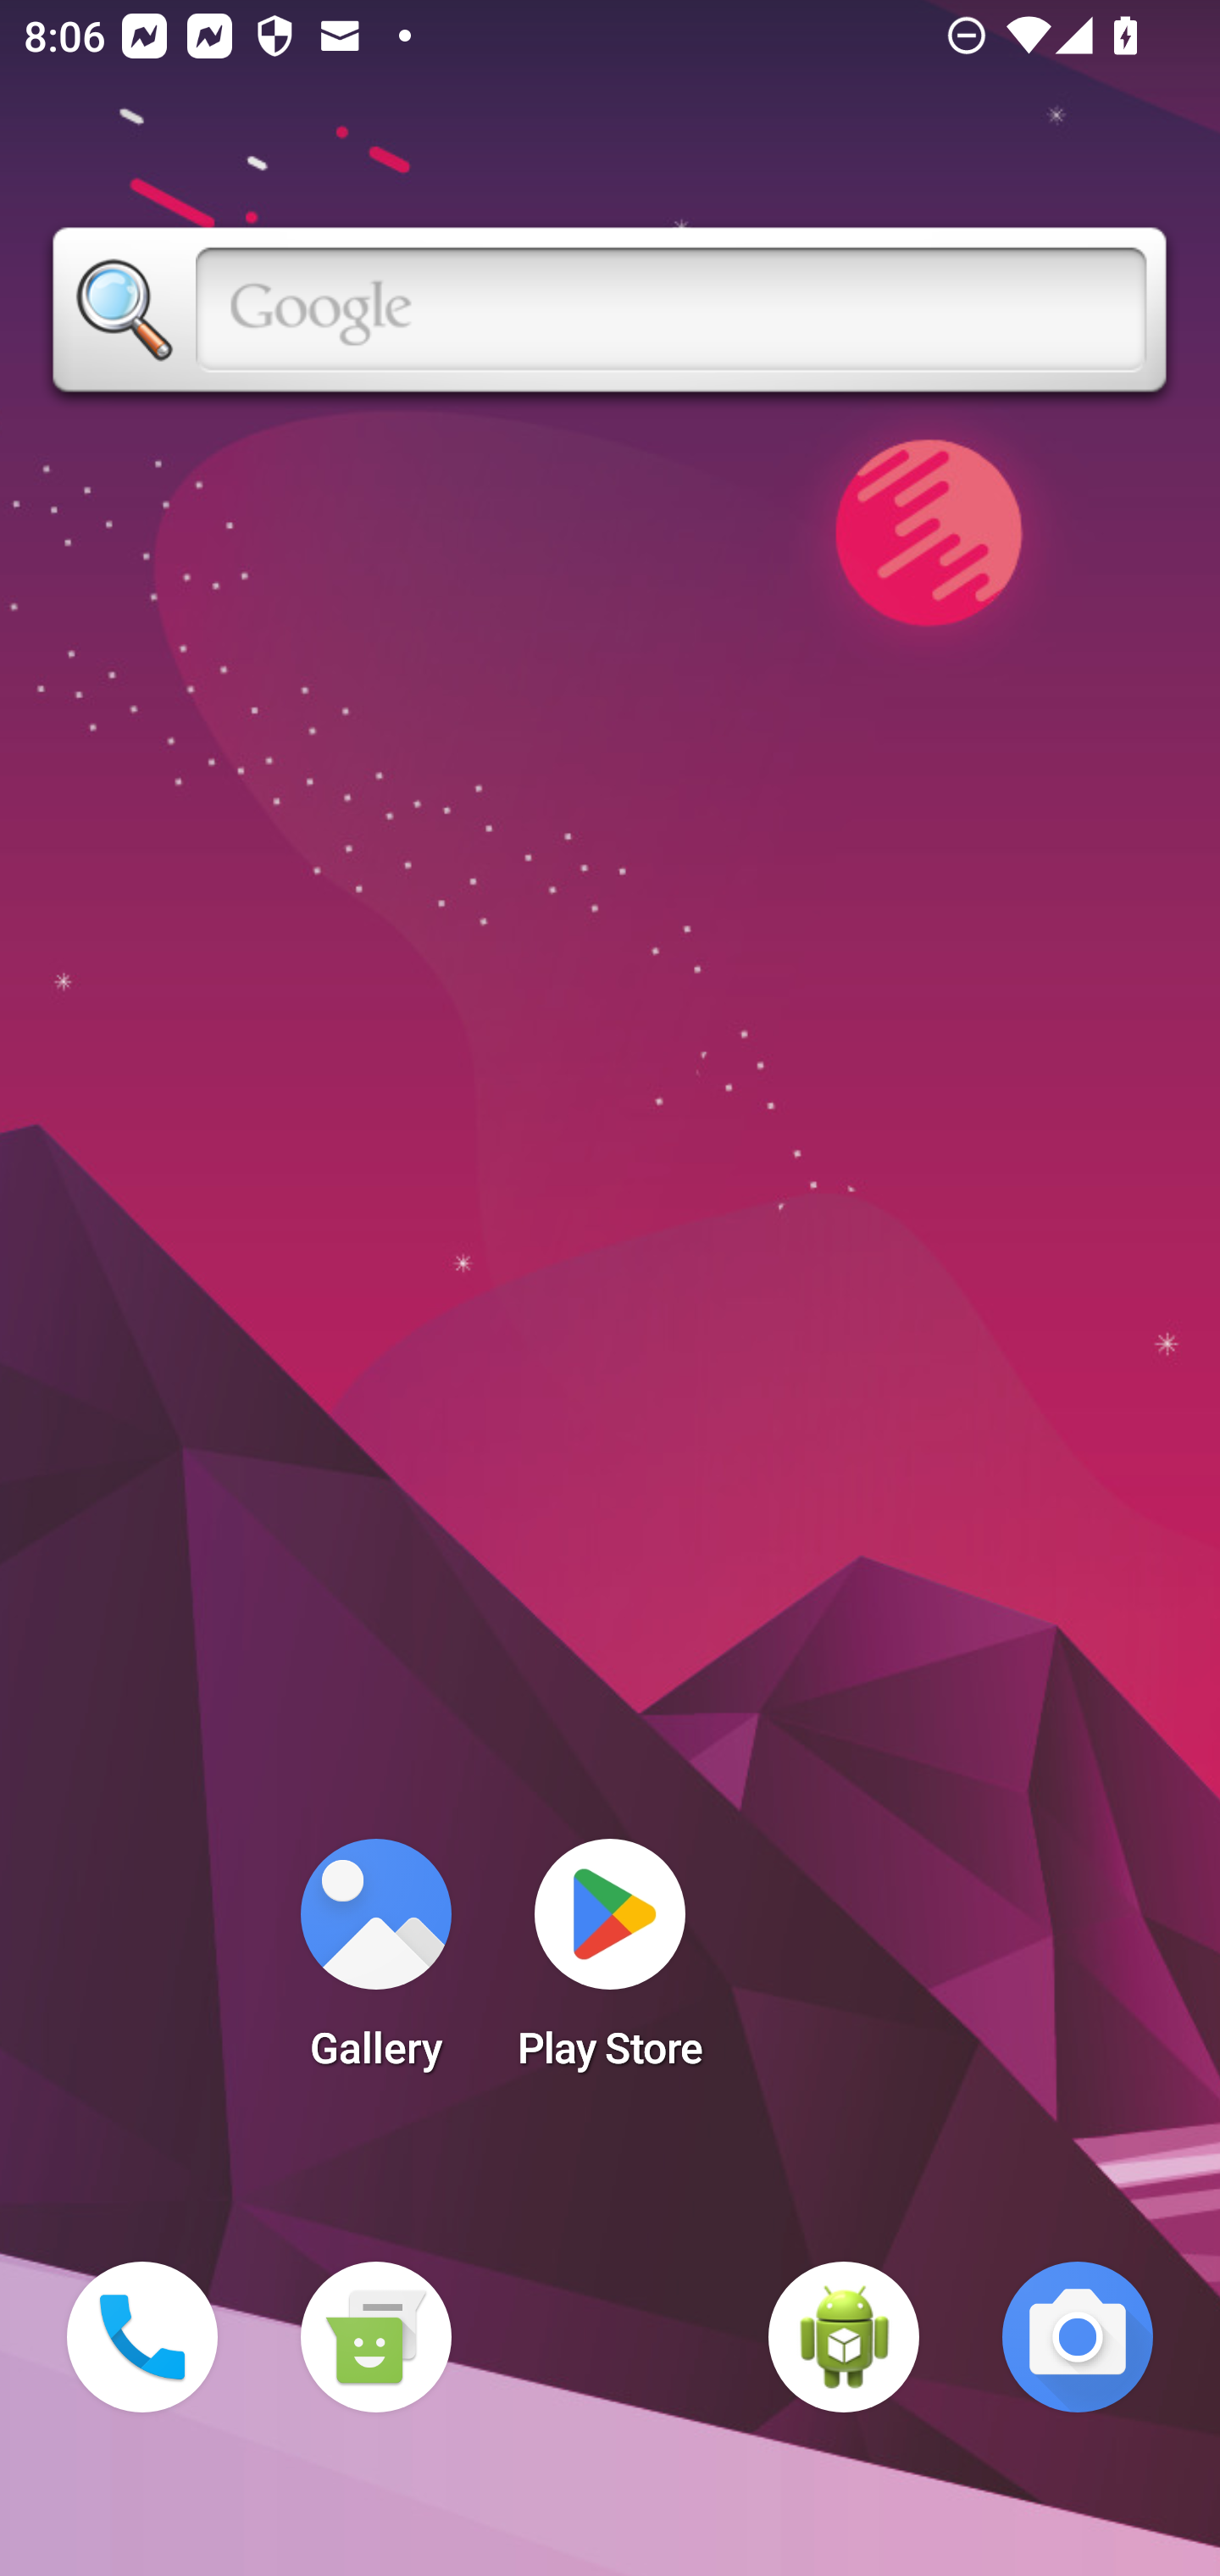 The width and height of the screenshot is (1220, 2576). I want to click on Phone, so click(142, 2337).